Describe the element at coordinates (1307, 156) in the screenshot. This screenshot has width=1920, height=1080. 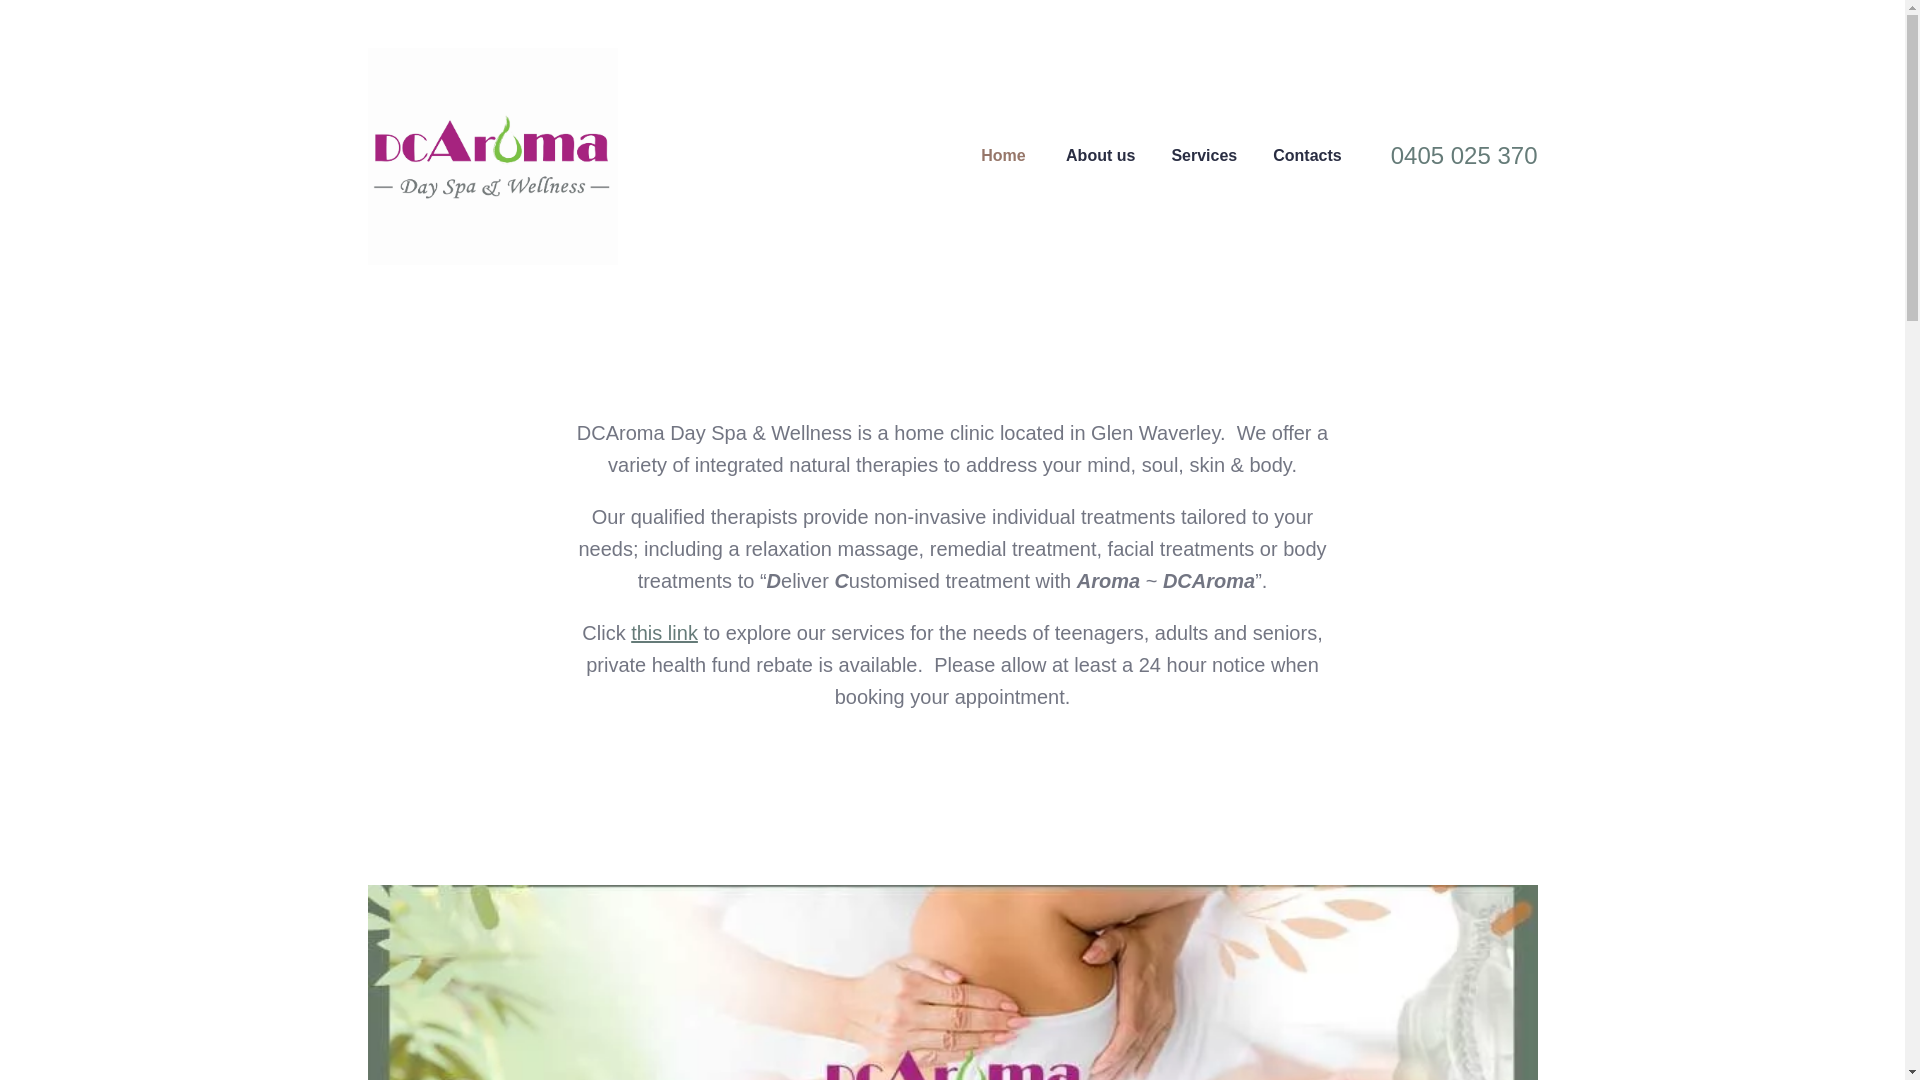
I see `Contacts` at that location.